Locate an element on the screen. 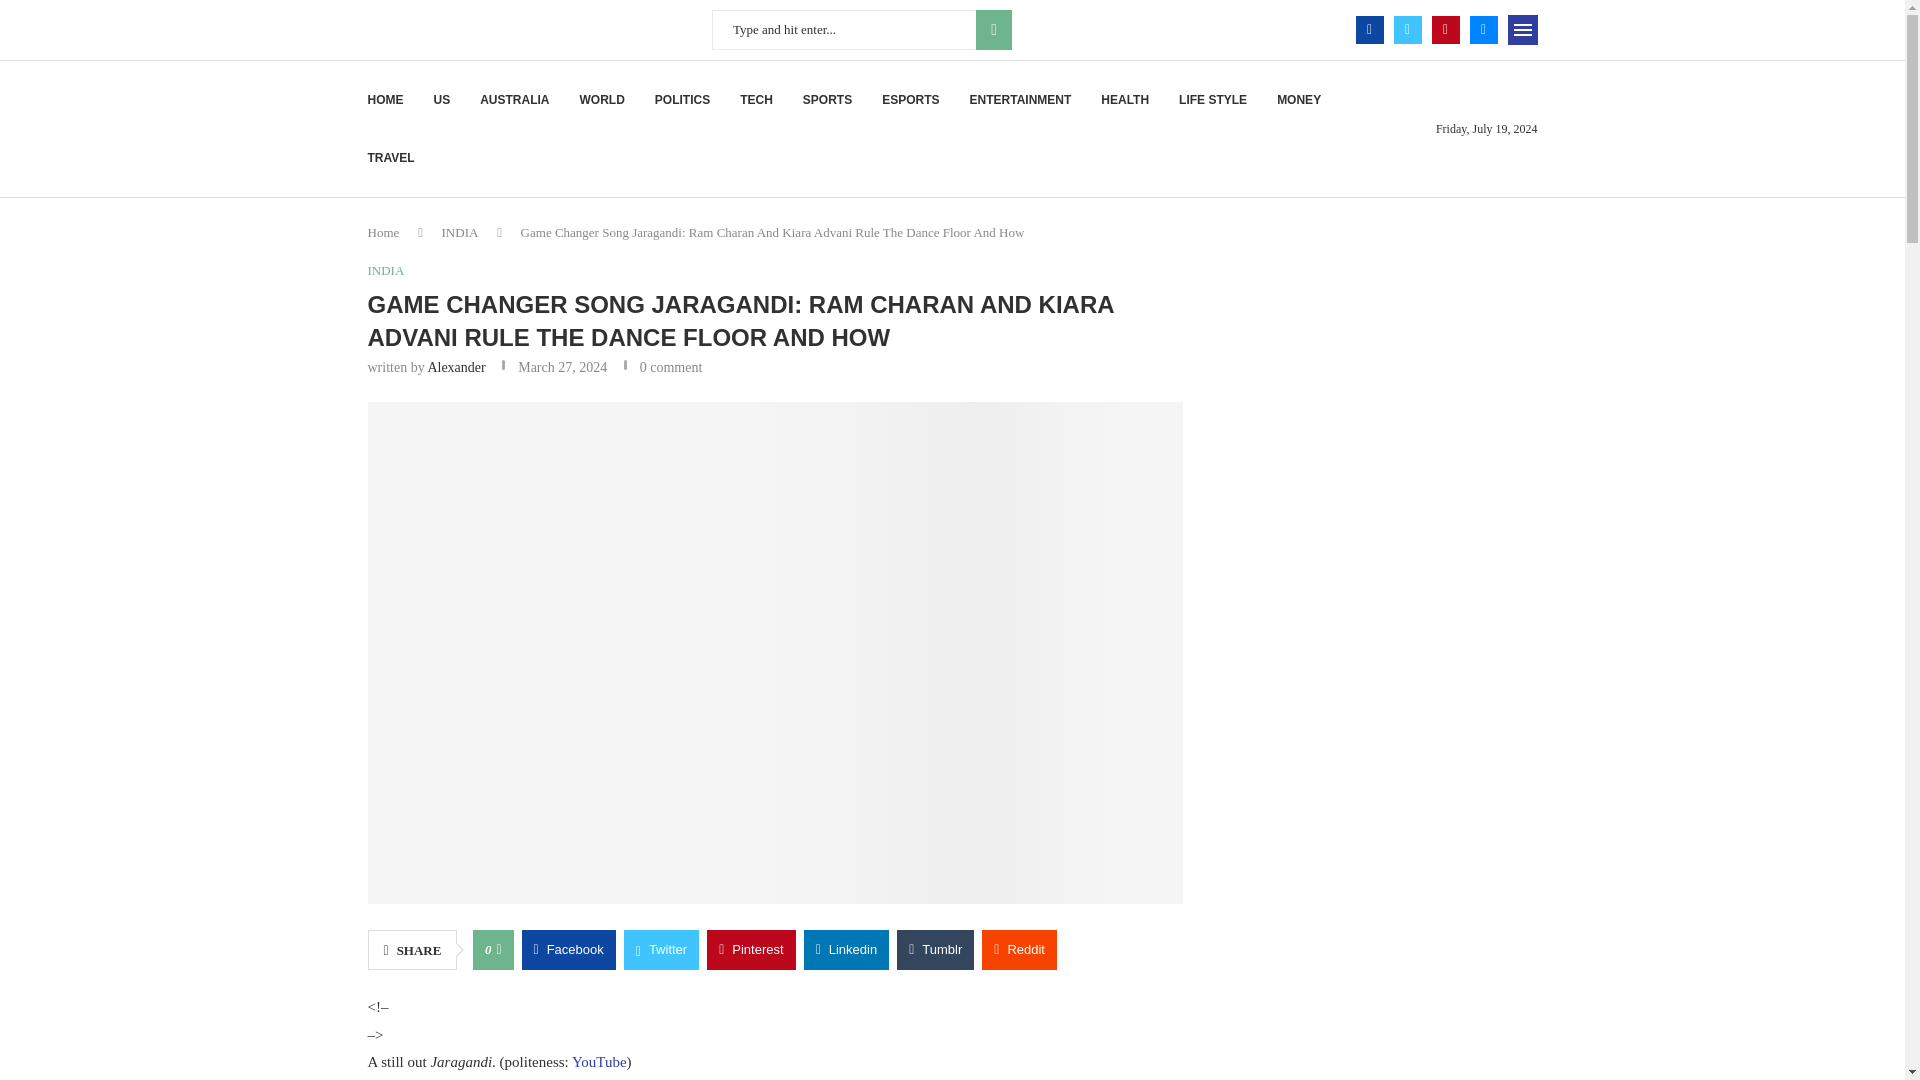 This screenshot has width=1920, height=1080. ENTERTAINMENT is located at coordinates (1020, 100).